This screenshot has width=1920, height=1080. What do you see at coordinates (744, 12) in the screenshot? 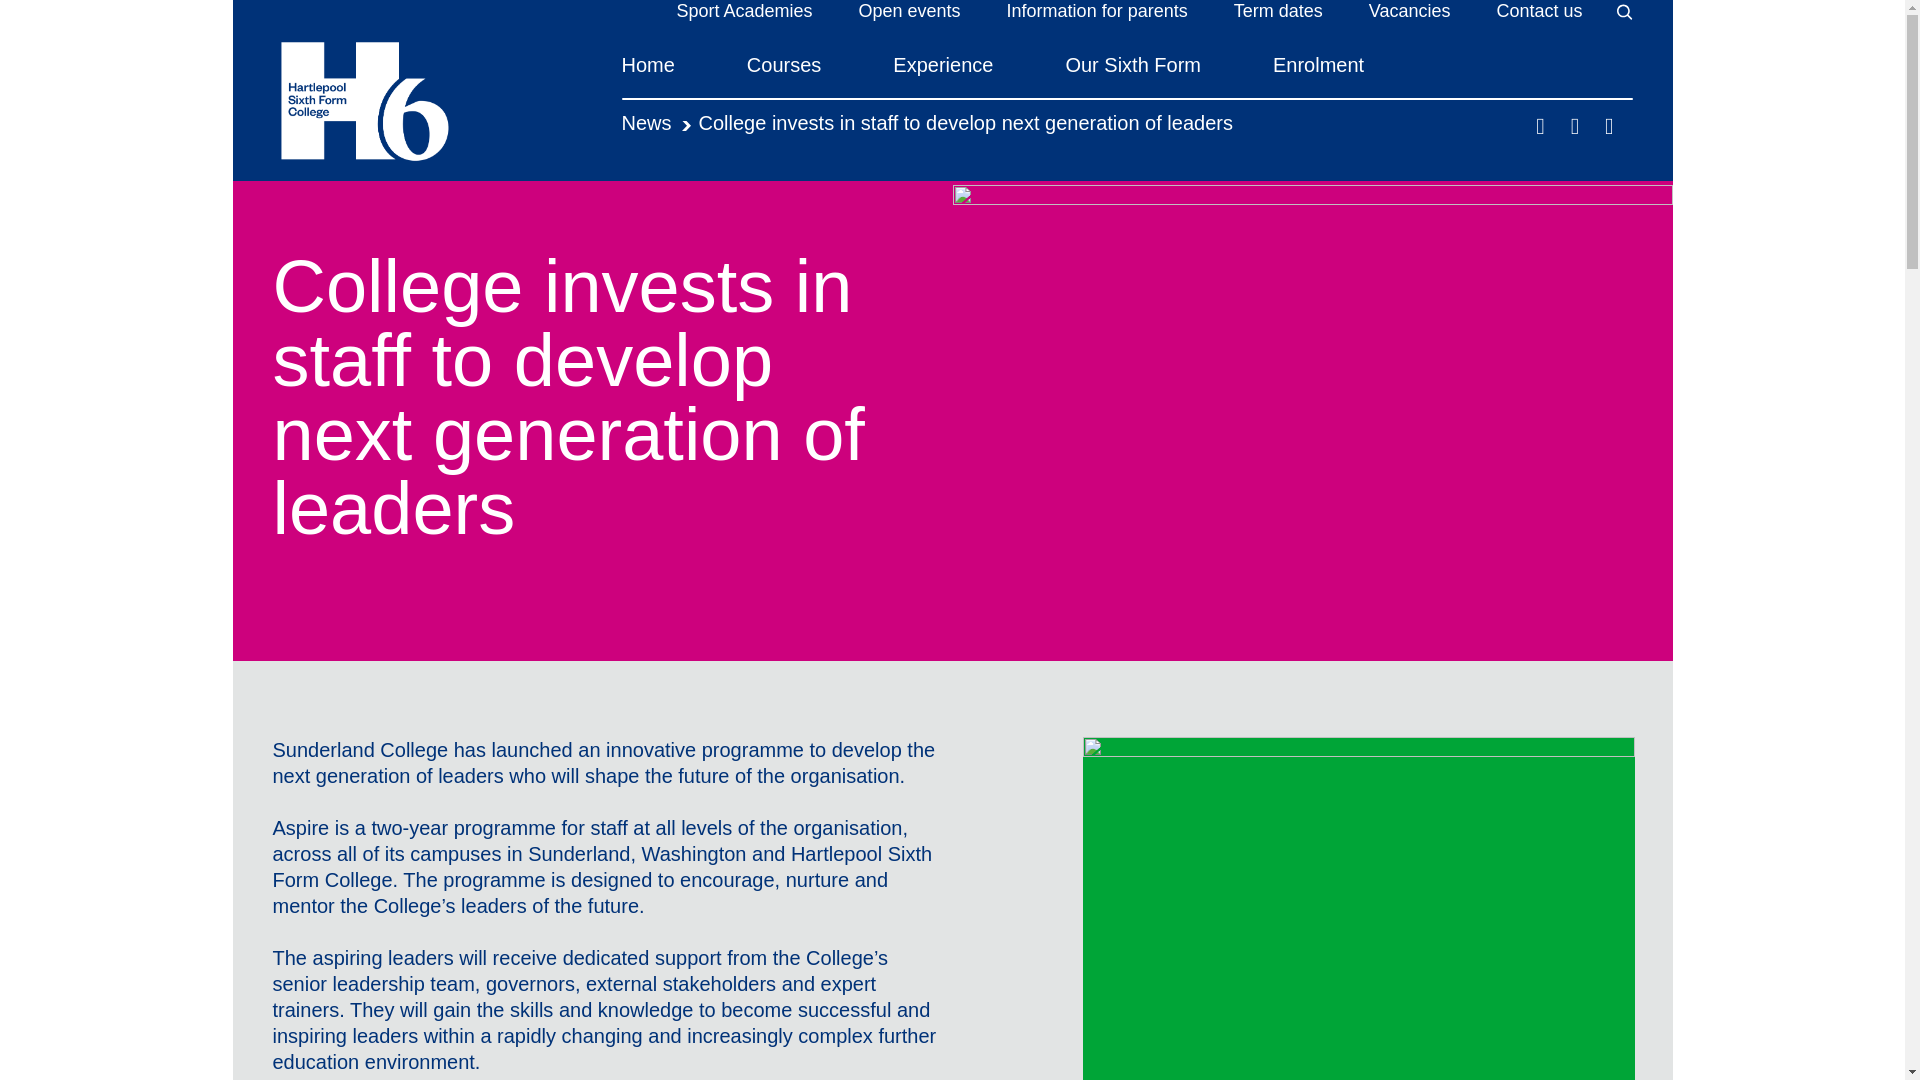
I see `Sport Academies` at bounding box center [744, 12].